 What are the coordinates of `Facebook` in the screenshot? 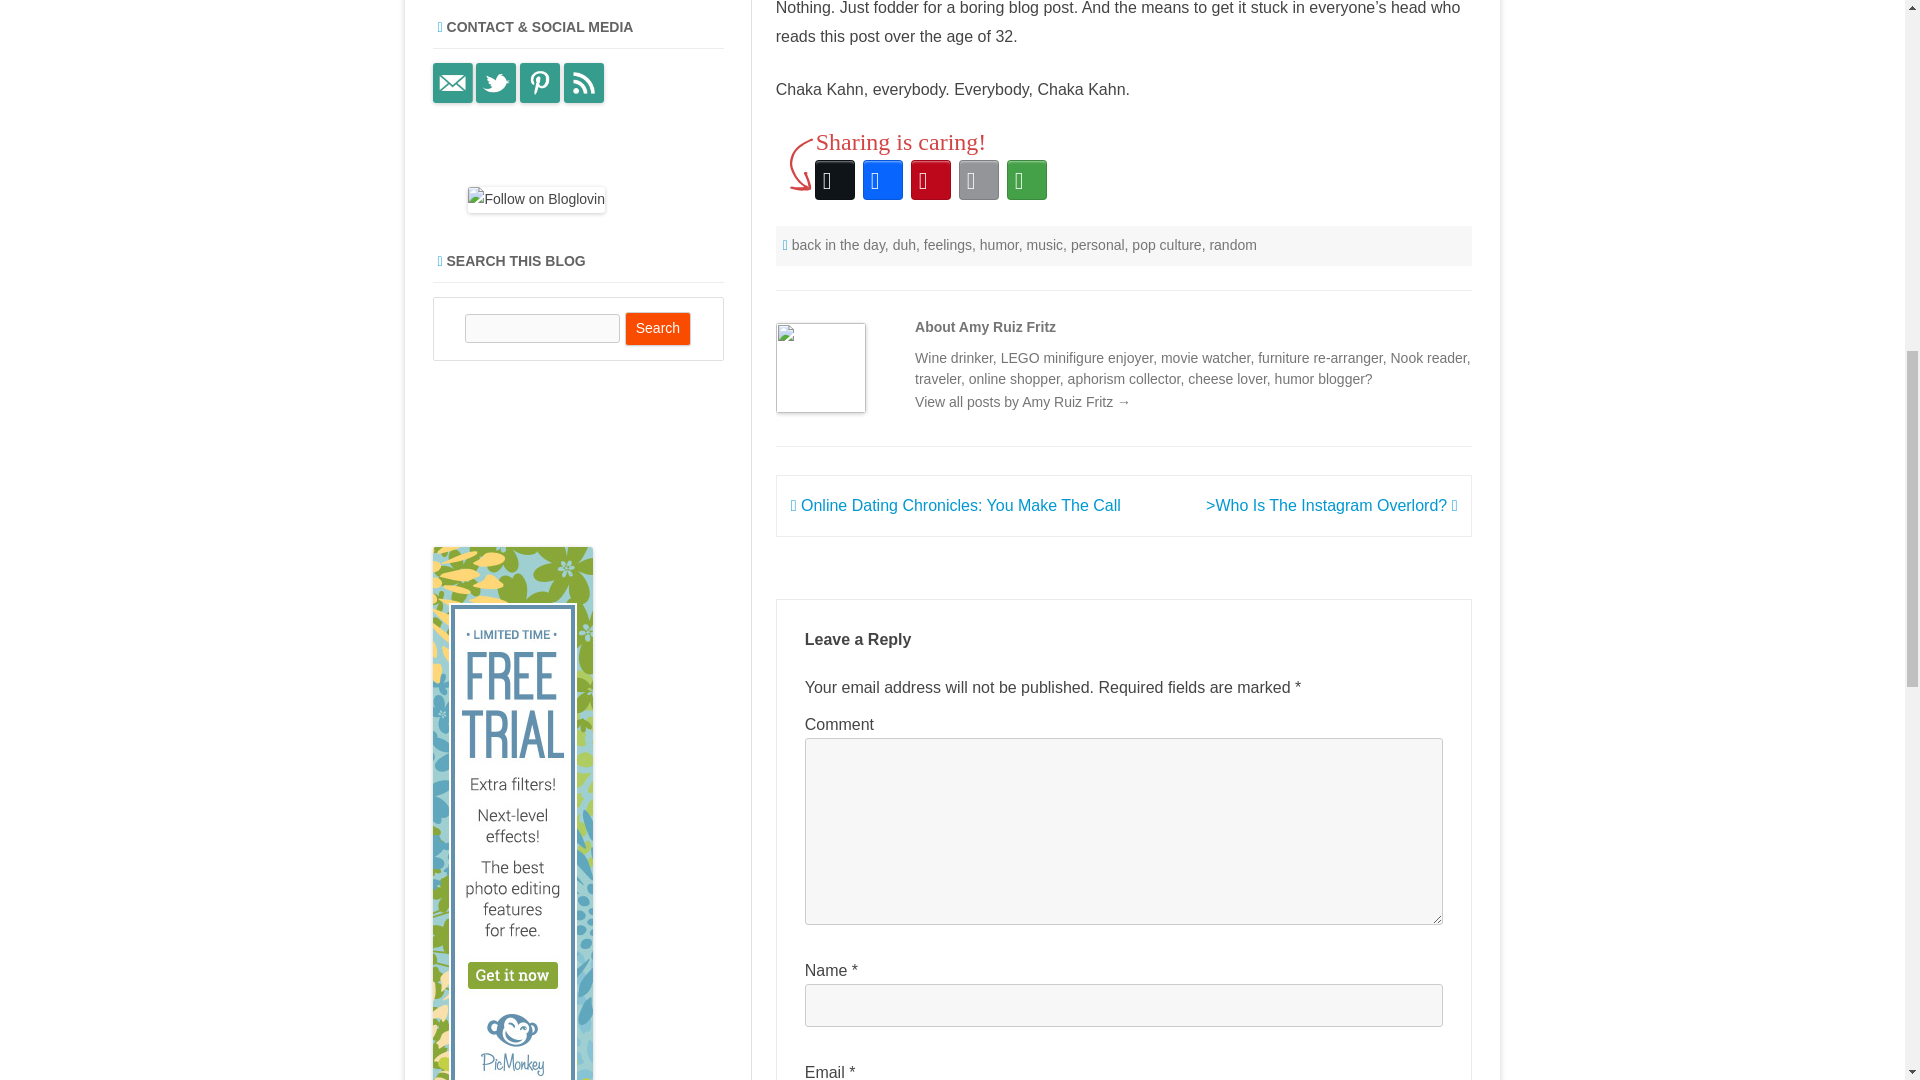 It's located at (882, 180).